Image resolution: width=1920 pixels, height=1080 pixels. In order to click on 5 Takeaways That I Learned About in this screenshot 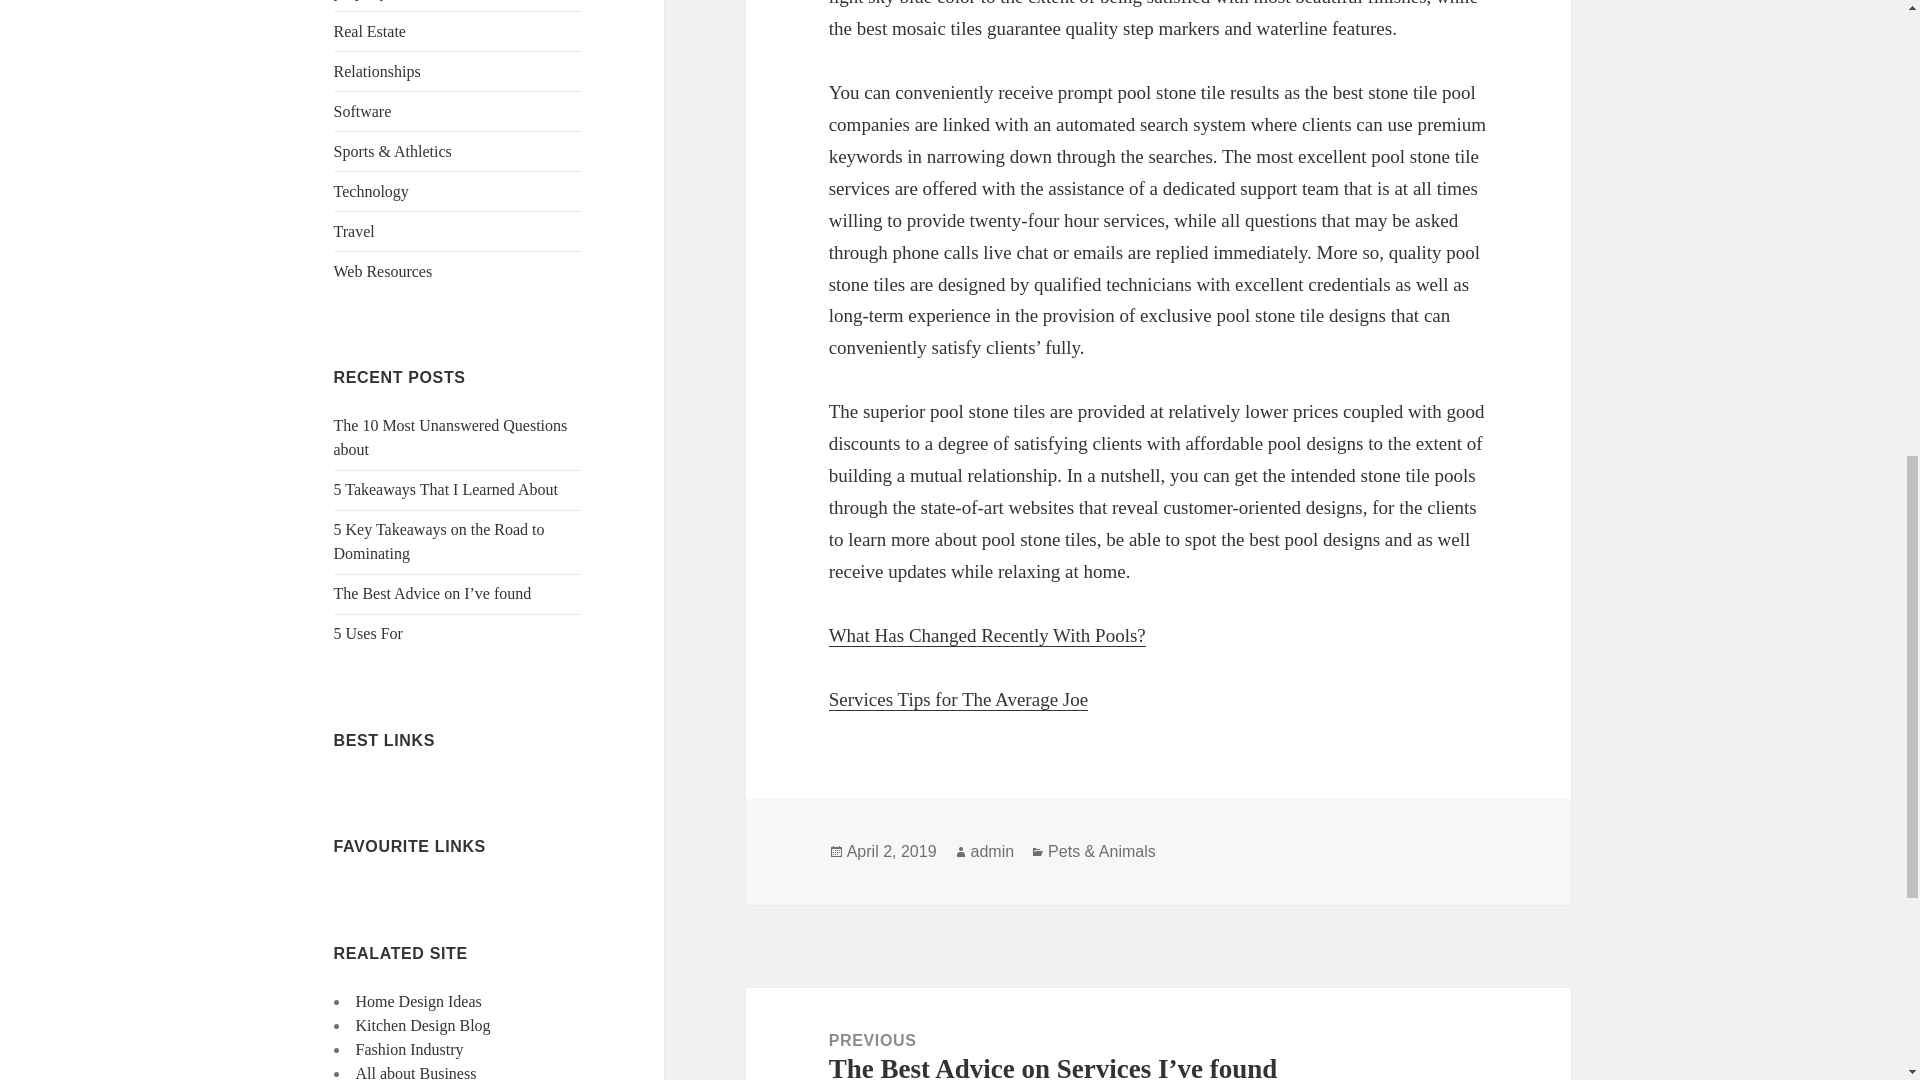, I will do `click(446, 488)`.